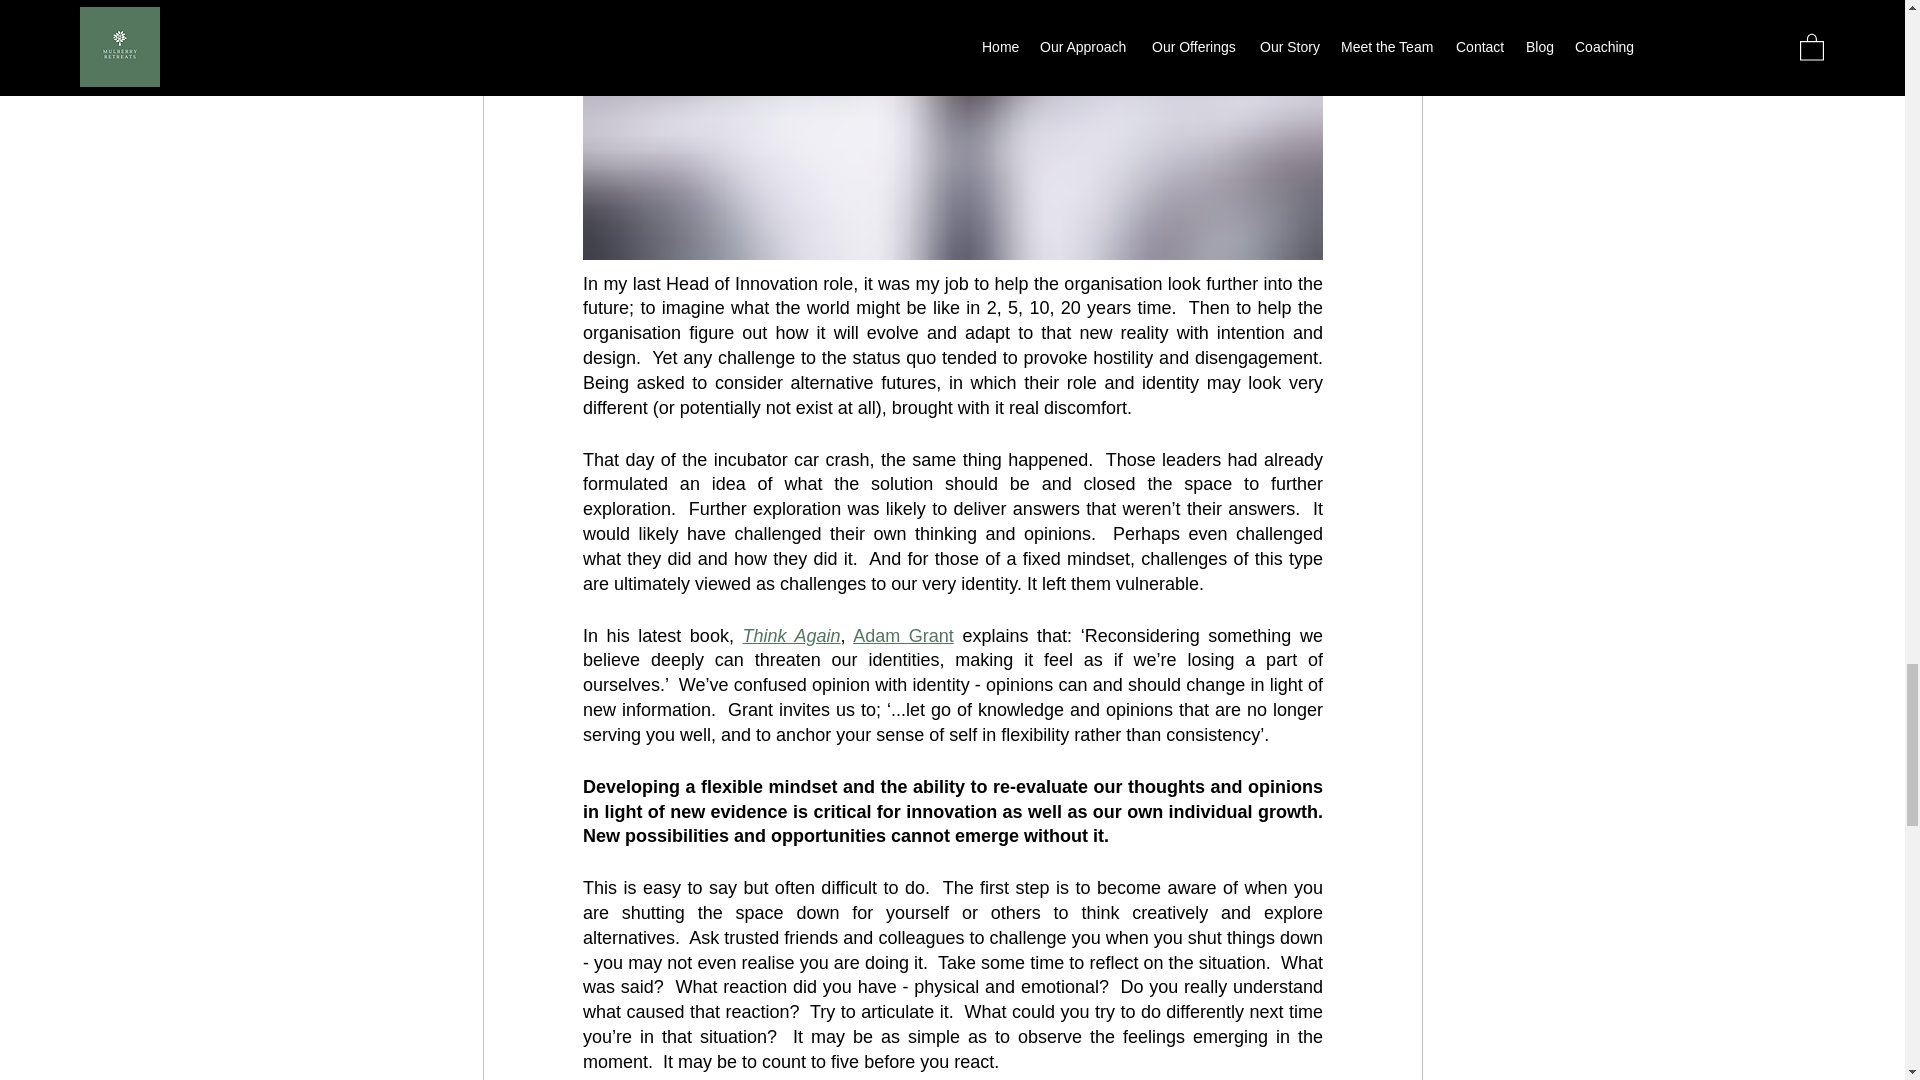 This screenshot has height=1080, width=1920. Describe the element at coordinates (790, 634) in the screenshot. I see `Think Again` at that location.